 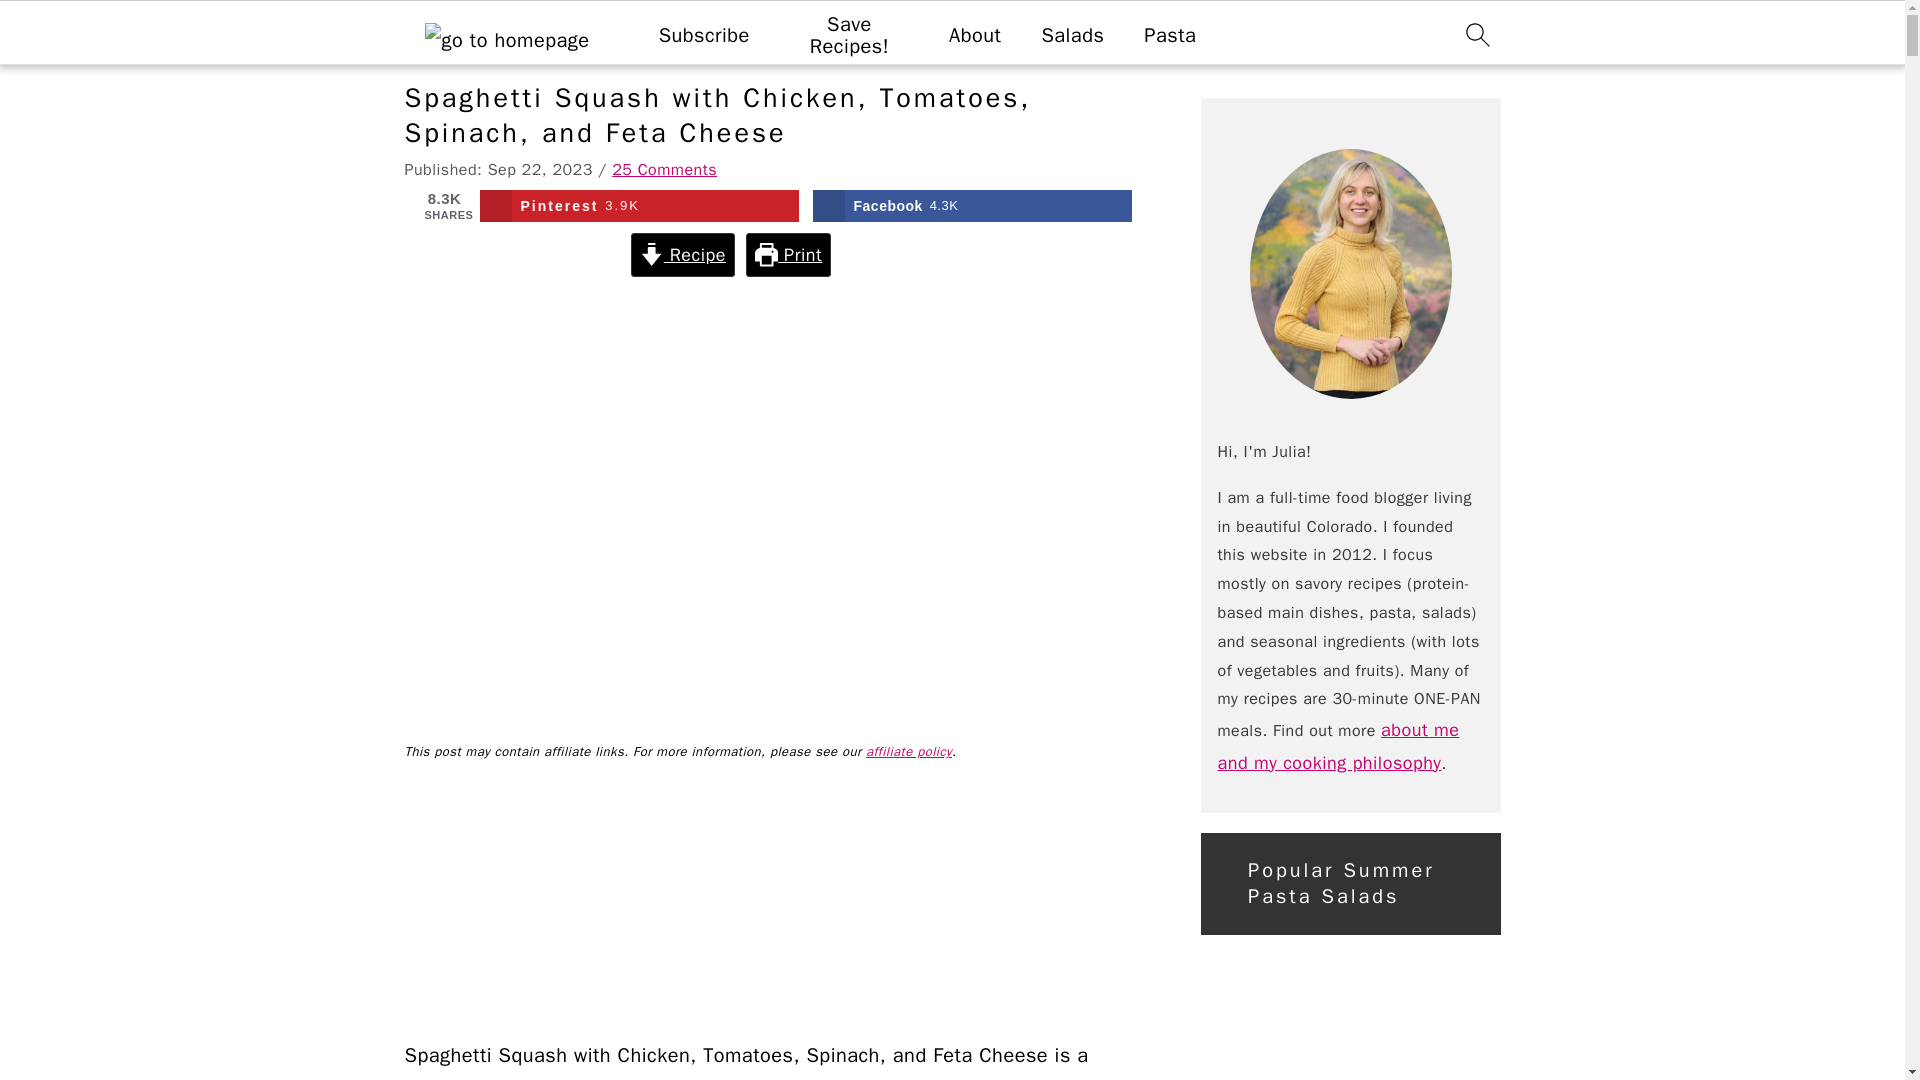 What do you see at coordinates (682, 254) in the screenshot?
I see `Recipe` at bounding box center [682, 254].